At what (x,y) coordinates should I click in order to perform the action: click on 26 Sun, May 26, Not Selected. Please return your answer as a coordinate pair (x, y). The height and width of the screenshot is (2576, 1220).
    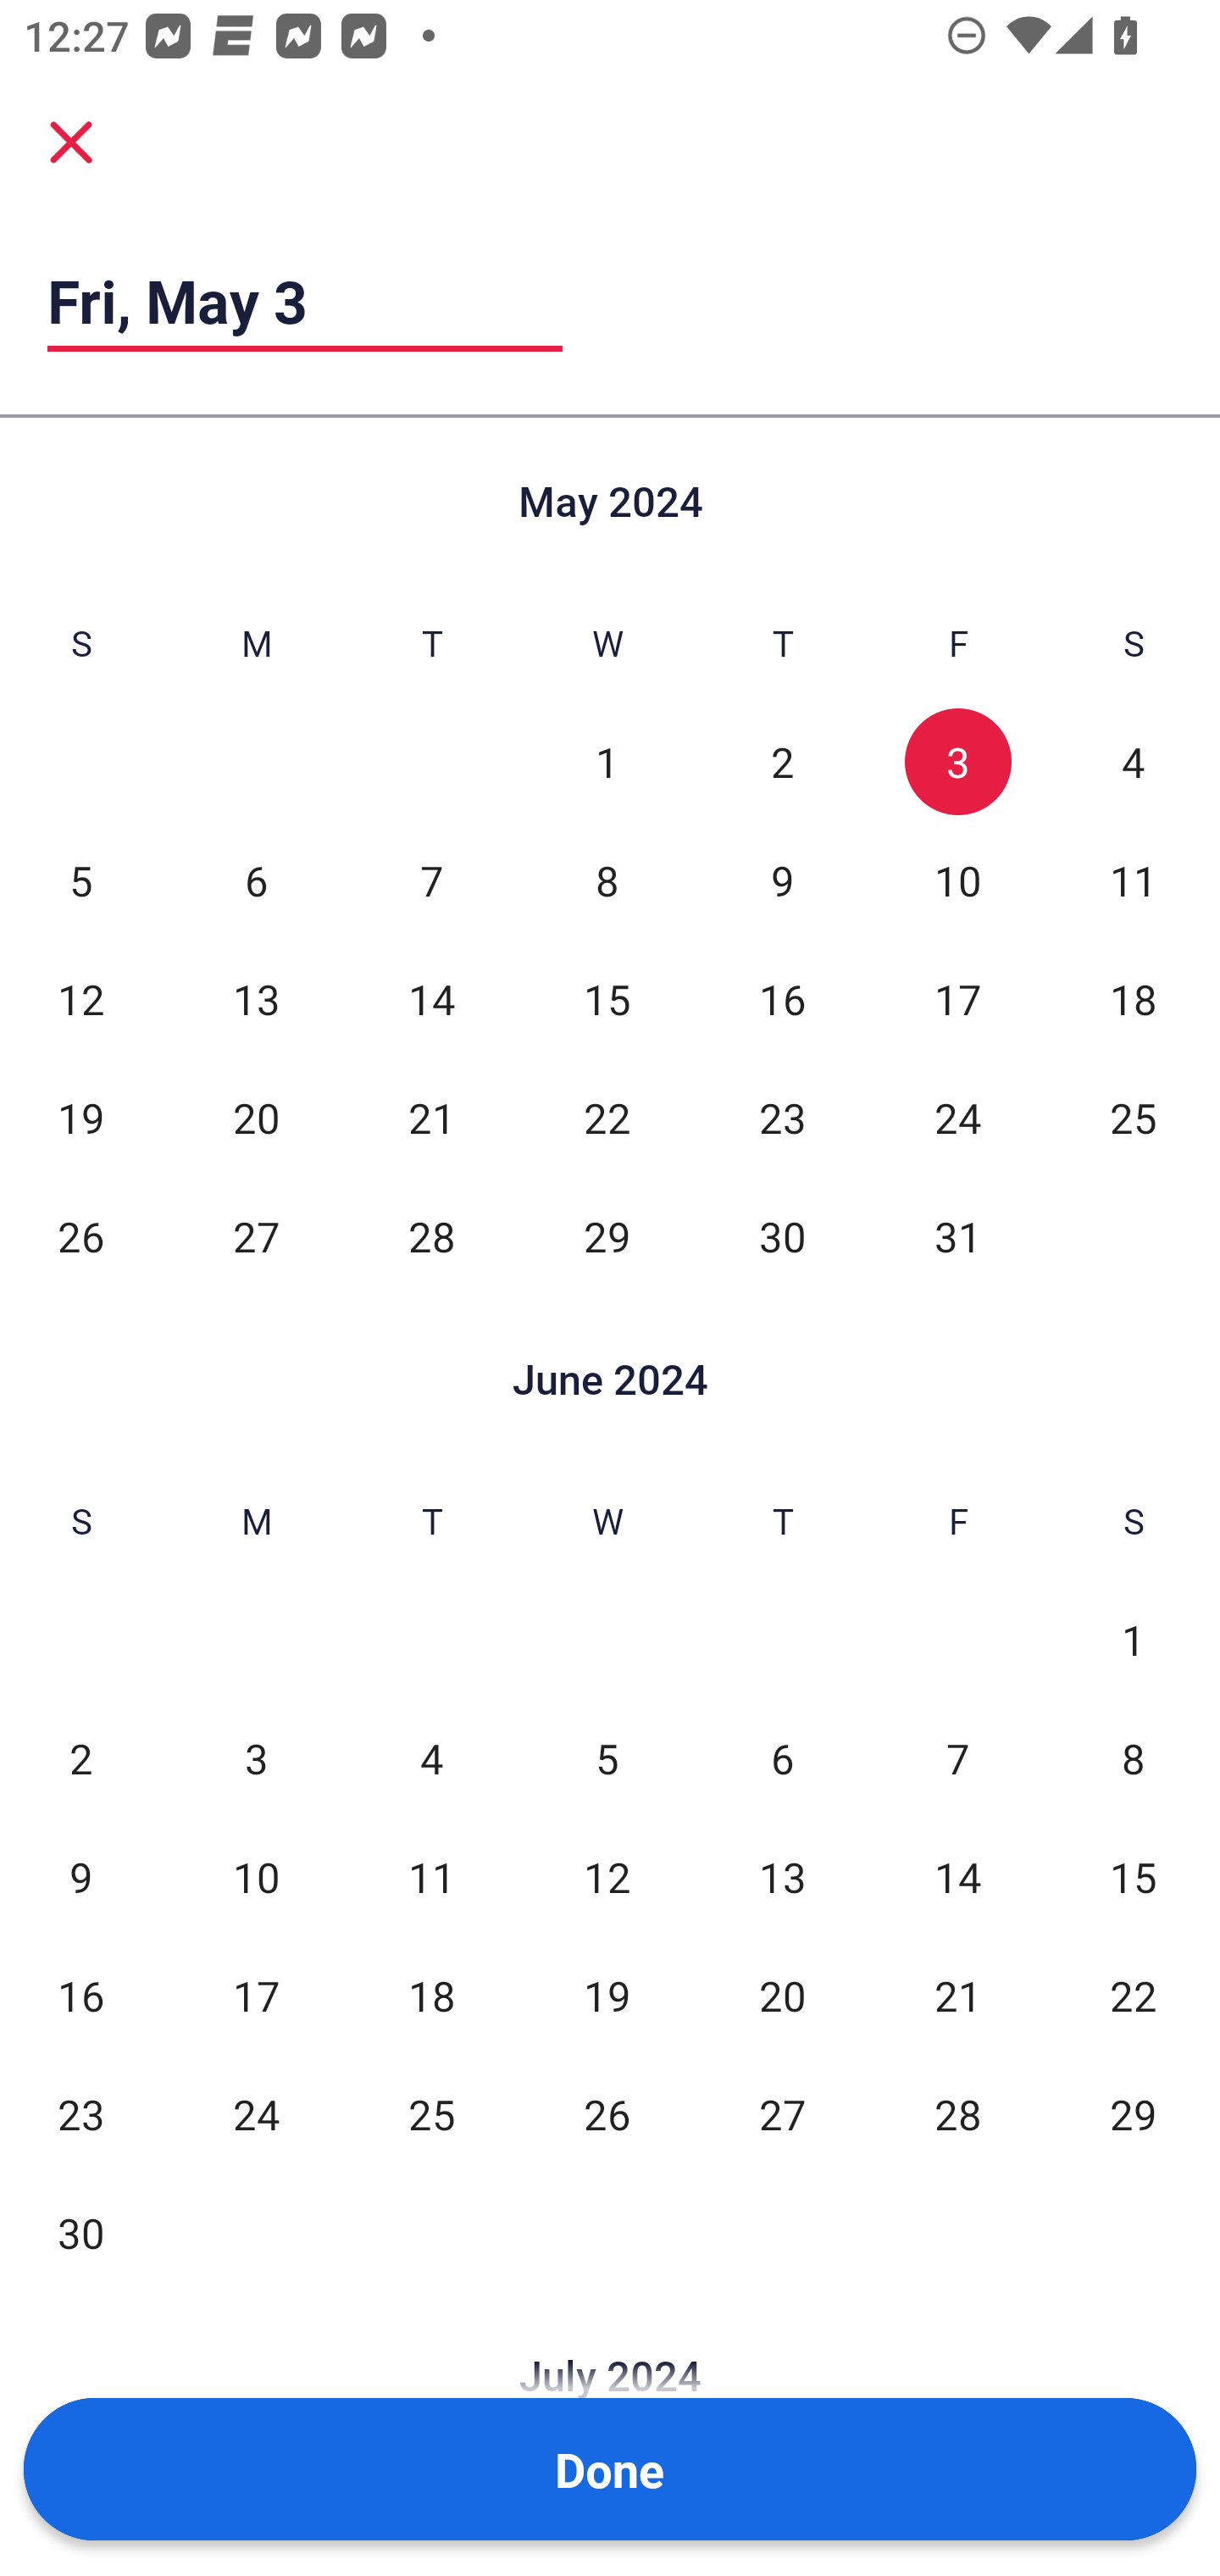
    Looking at the image, I should click on (80, 1236).